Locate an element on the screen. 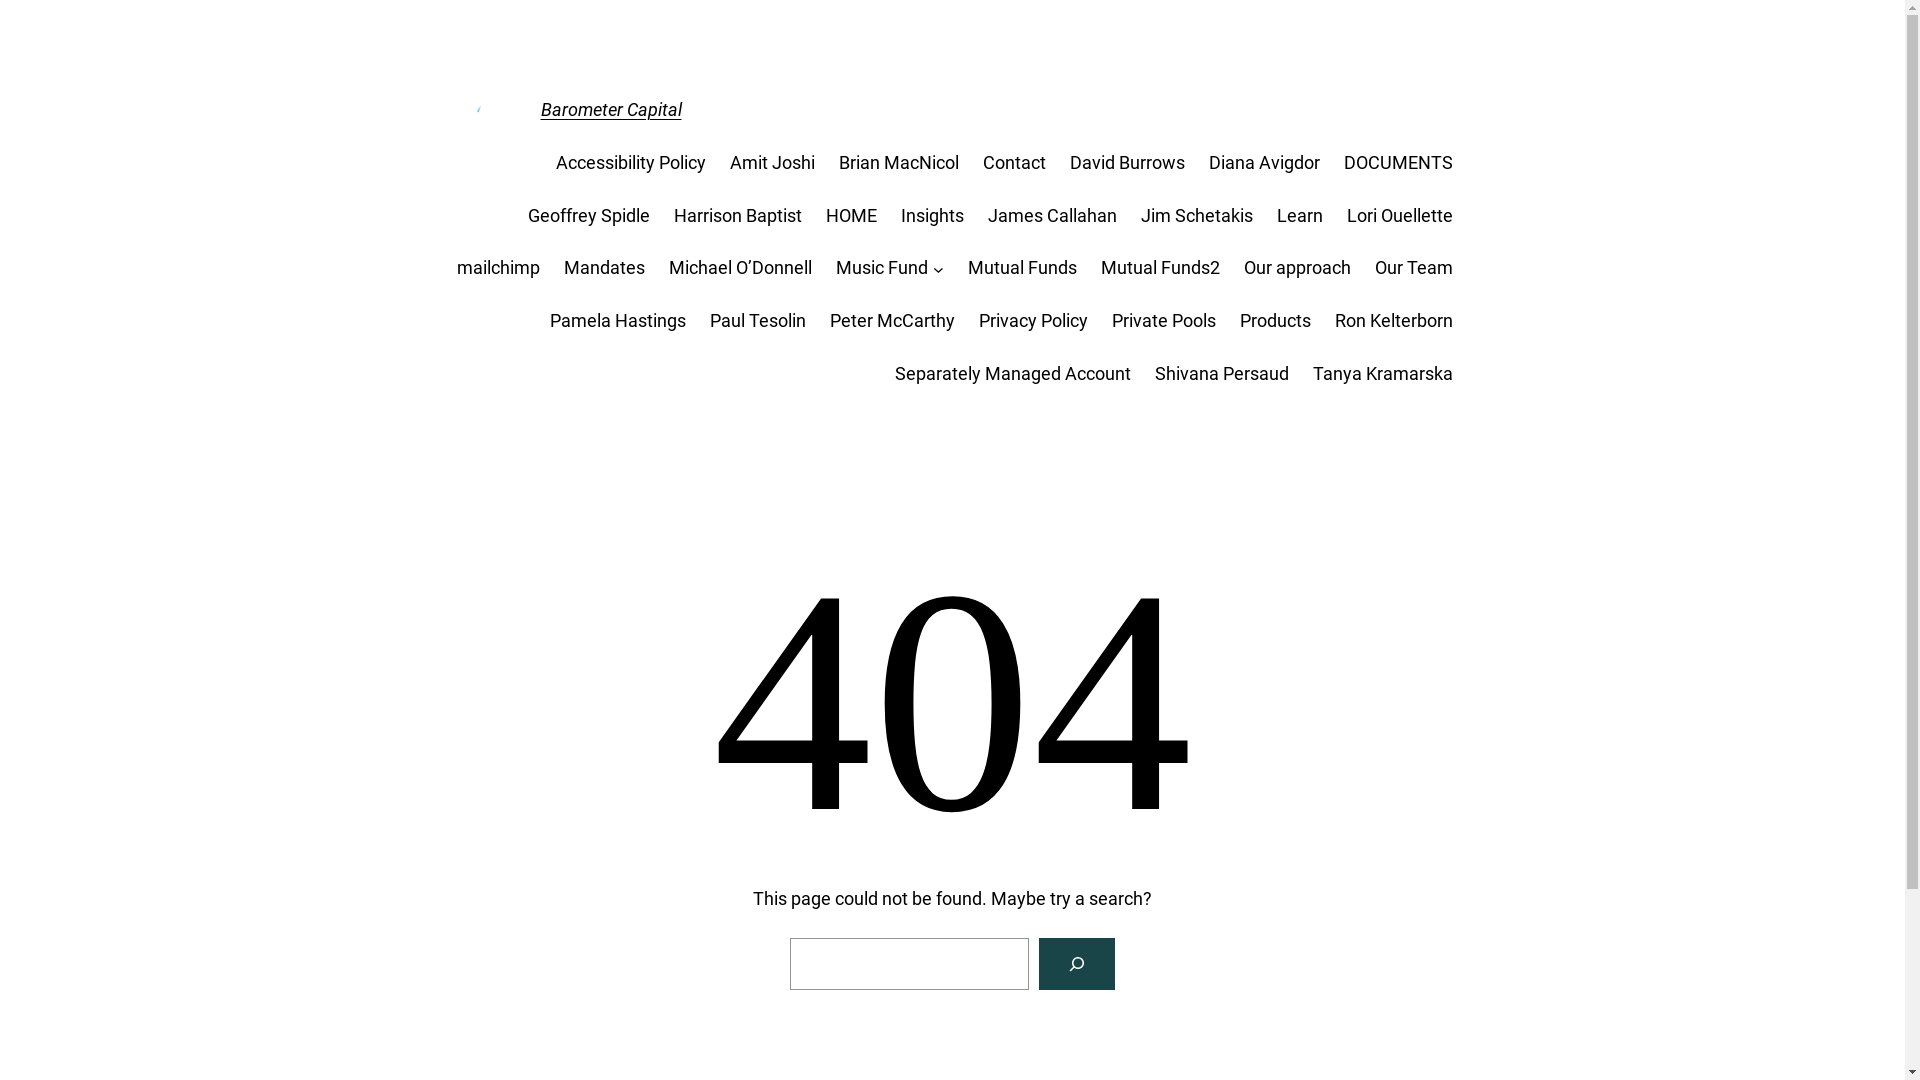 The height and width of the screenshot is (1080, 1920). Geoffrey Spidle is located at coordinates (589, 216).